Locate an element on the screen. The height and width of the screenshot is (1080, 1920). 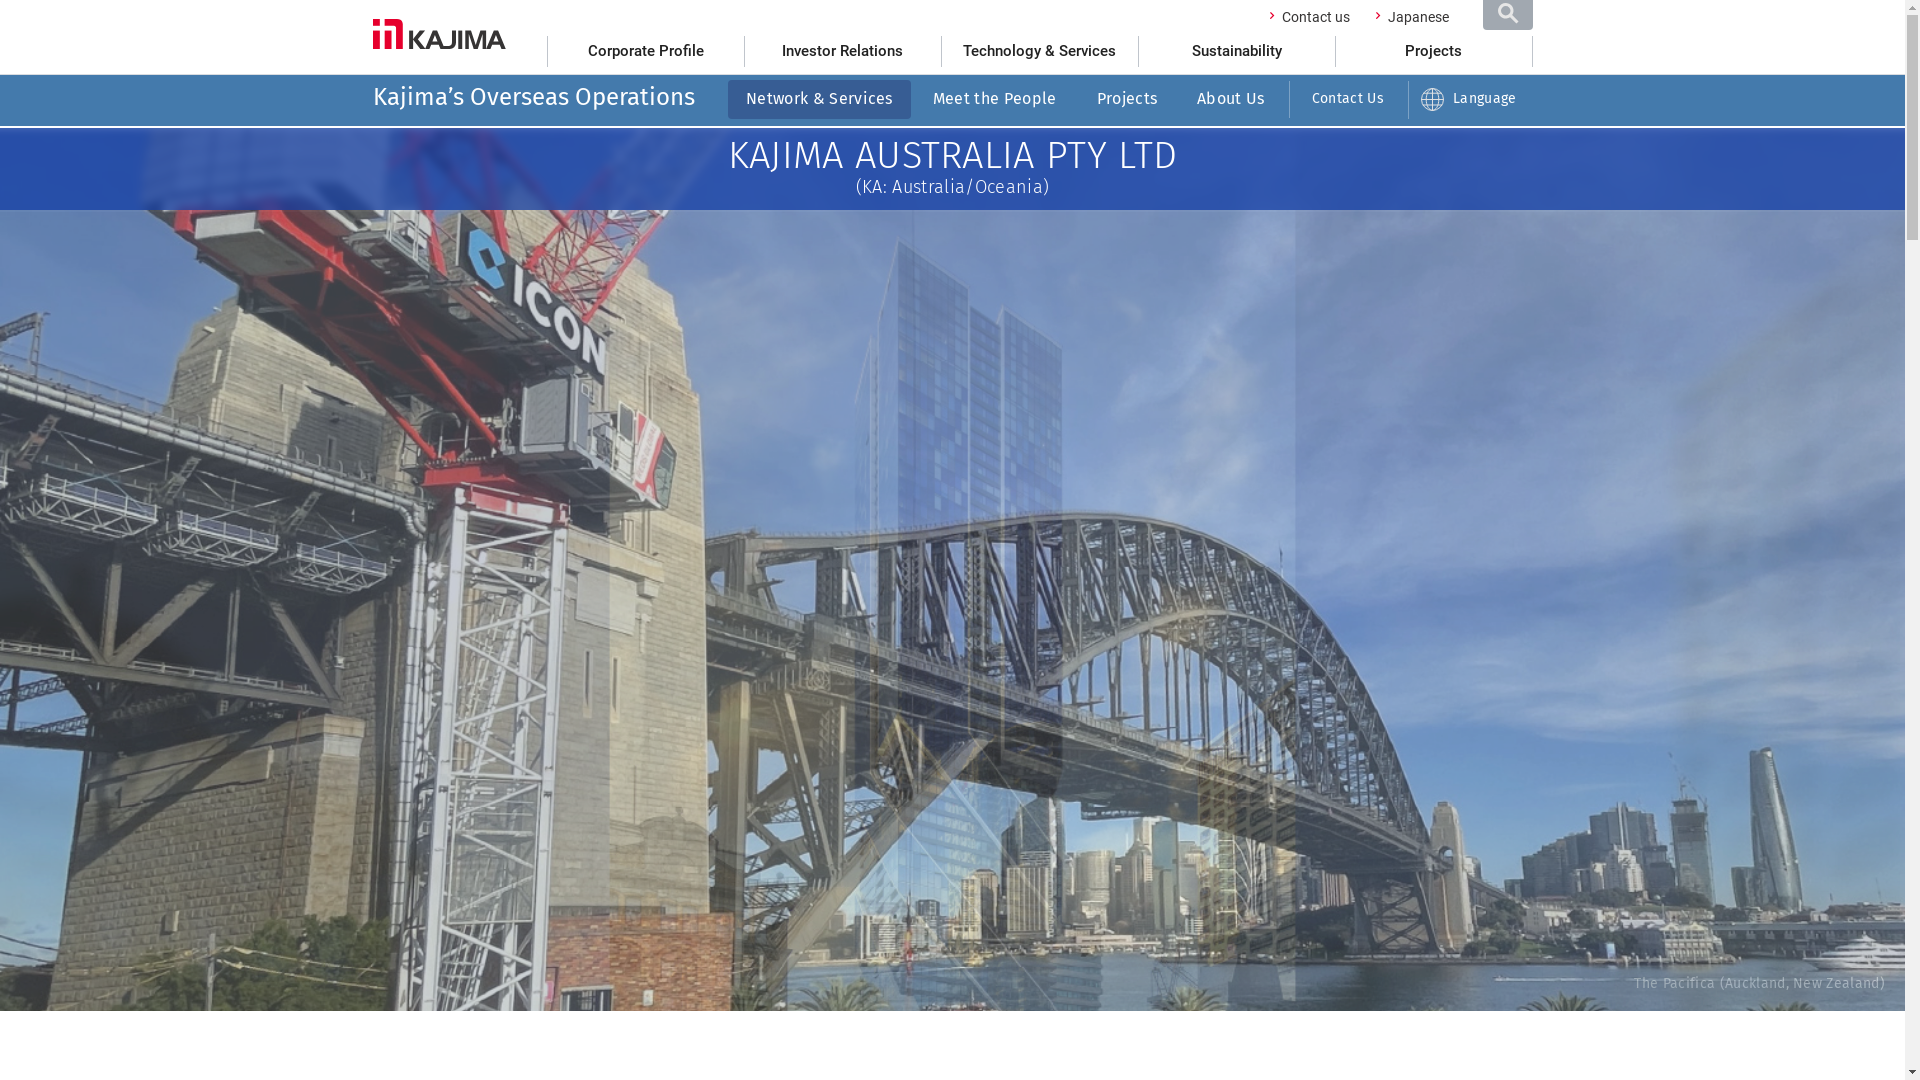
Investor Relations is located at coordinates (842, 52).